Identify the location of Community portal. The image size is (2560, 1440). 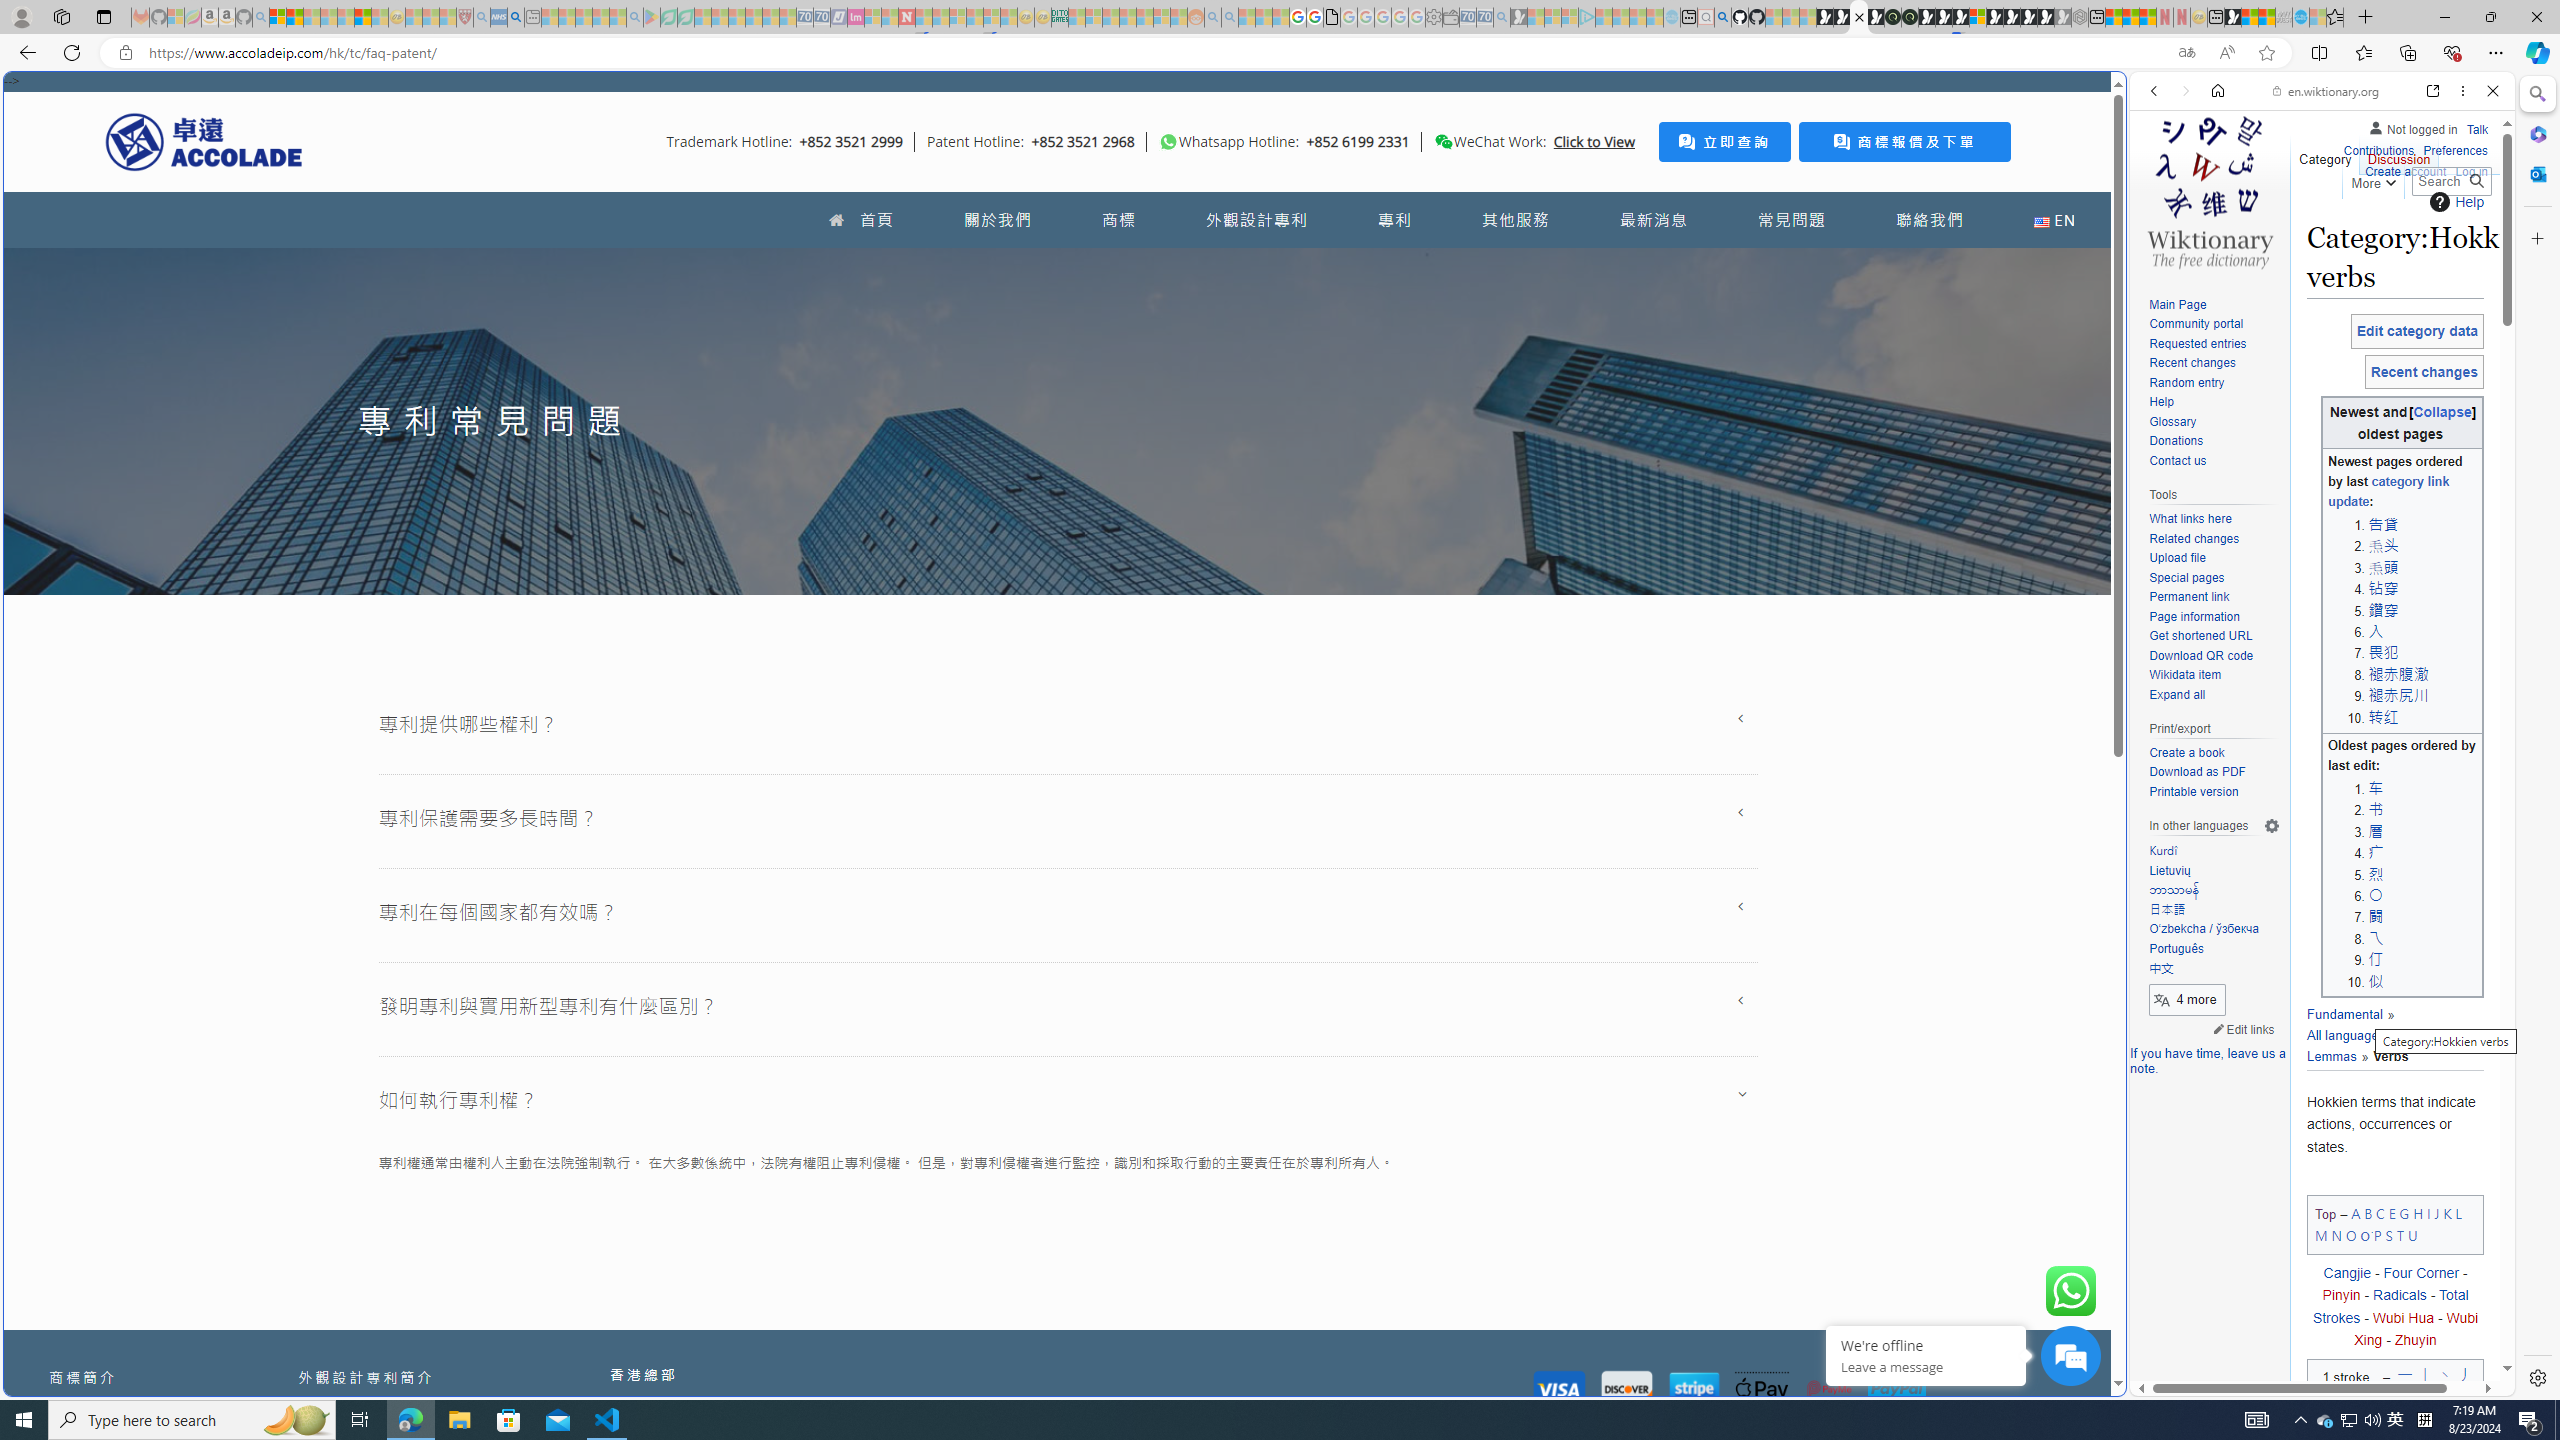
(2214, 325).